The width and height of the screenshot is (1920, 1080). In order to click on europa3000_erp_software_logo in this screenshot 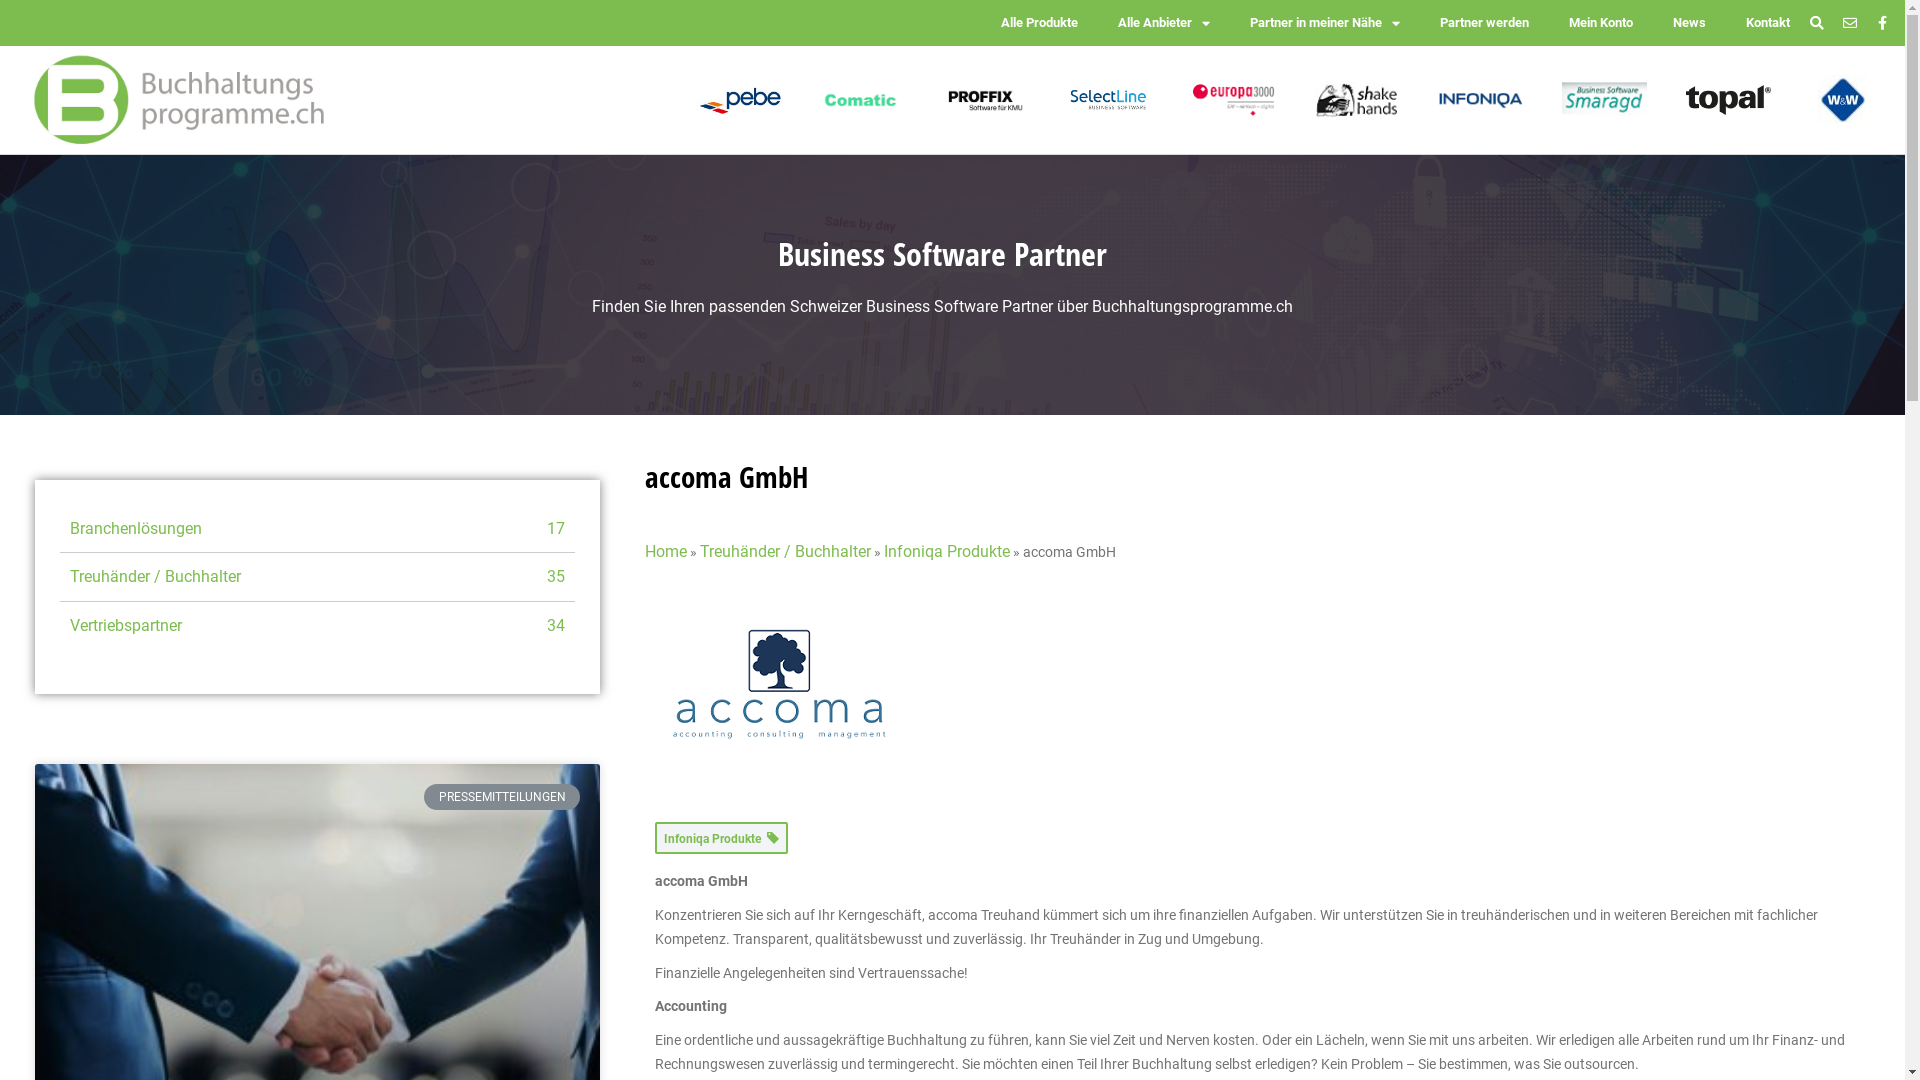, I will do `click(1234, 100)`.